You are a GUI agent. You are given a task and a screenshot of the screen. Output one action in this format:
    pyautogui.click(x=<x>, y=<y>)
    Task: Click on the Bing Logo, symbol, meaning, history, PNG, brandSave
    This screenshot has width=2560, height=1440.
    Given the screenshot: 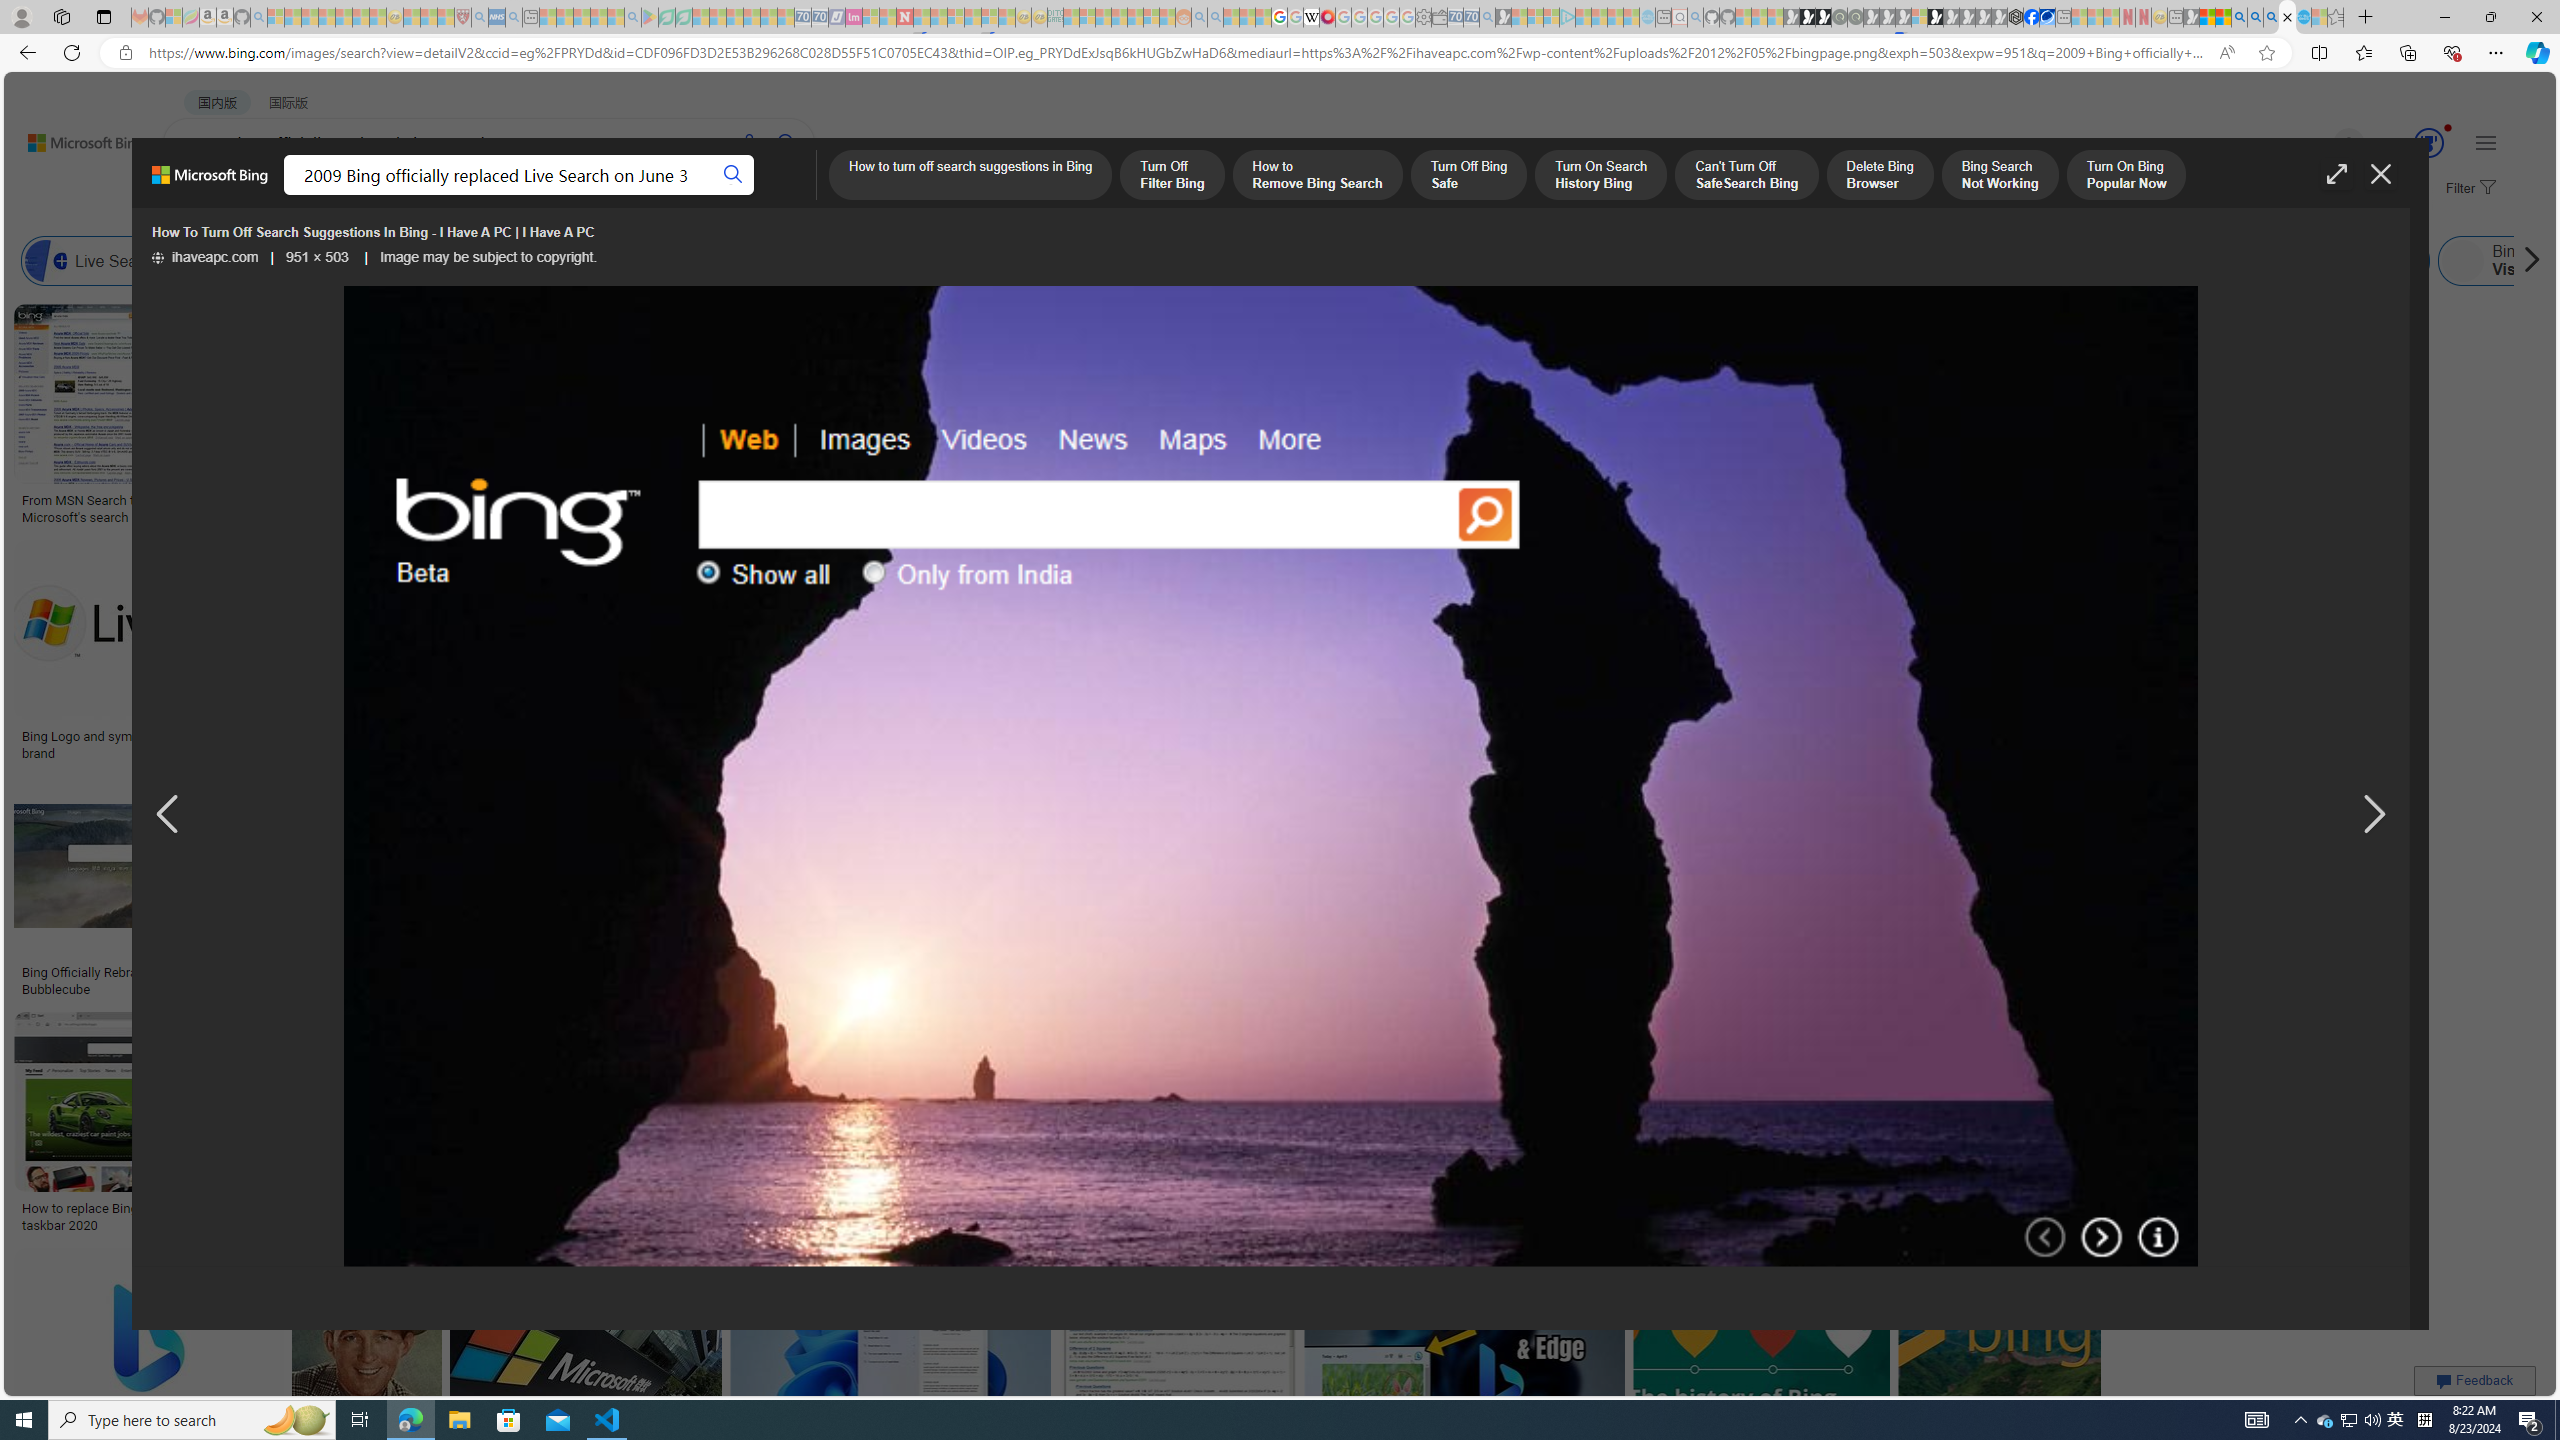 What is the action you would take?
    pyautogui.click(x=1976, y=417)
    